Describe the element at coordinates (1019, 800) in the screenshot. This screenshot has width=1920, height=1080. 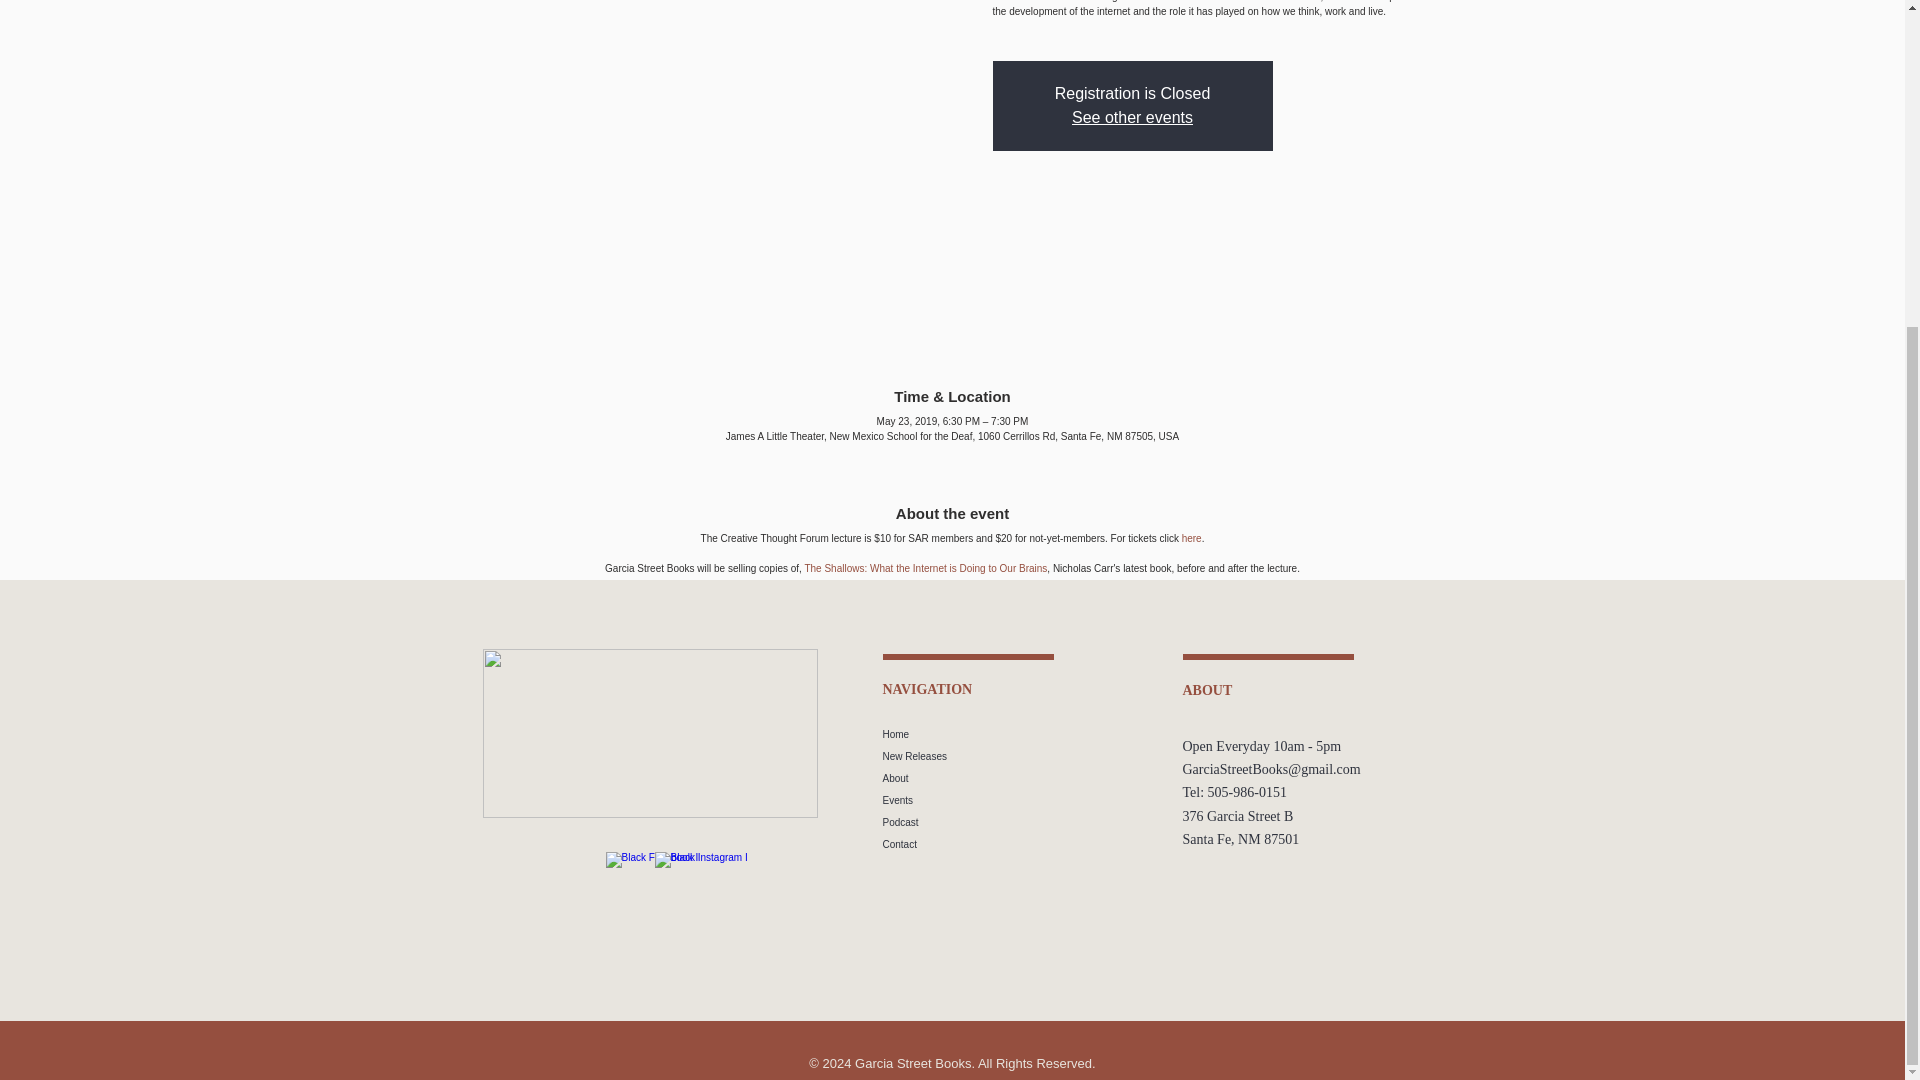
I see `Events` at that location.